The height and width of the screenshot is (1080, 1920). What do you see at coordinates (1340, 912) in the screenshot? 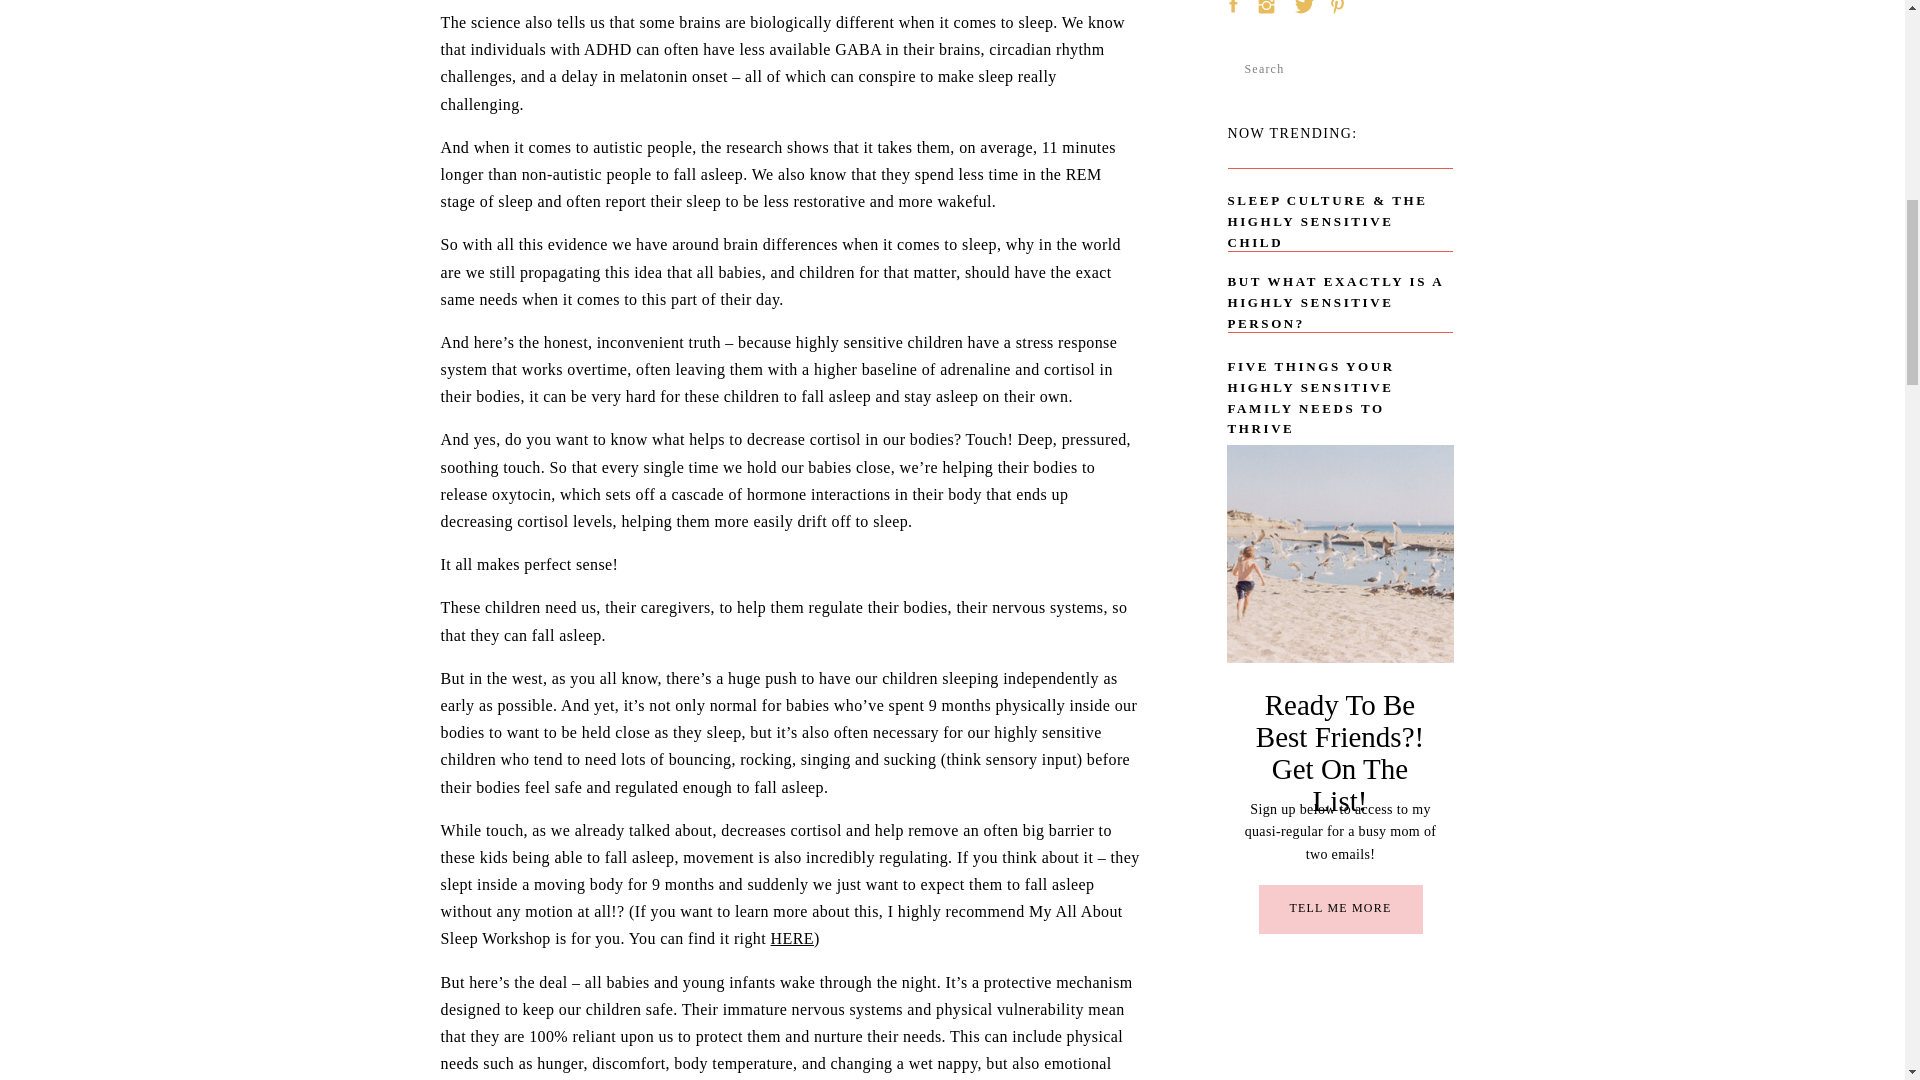
I see `TELL ME MORE` at bounding box center [1340, 912].